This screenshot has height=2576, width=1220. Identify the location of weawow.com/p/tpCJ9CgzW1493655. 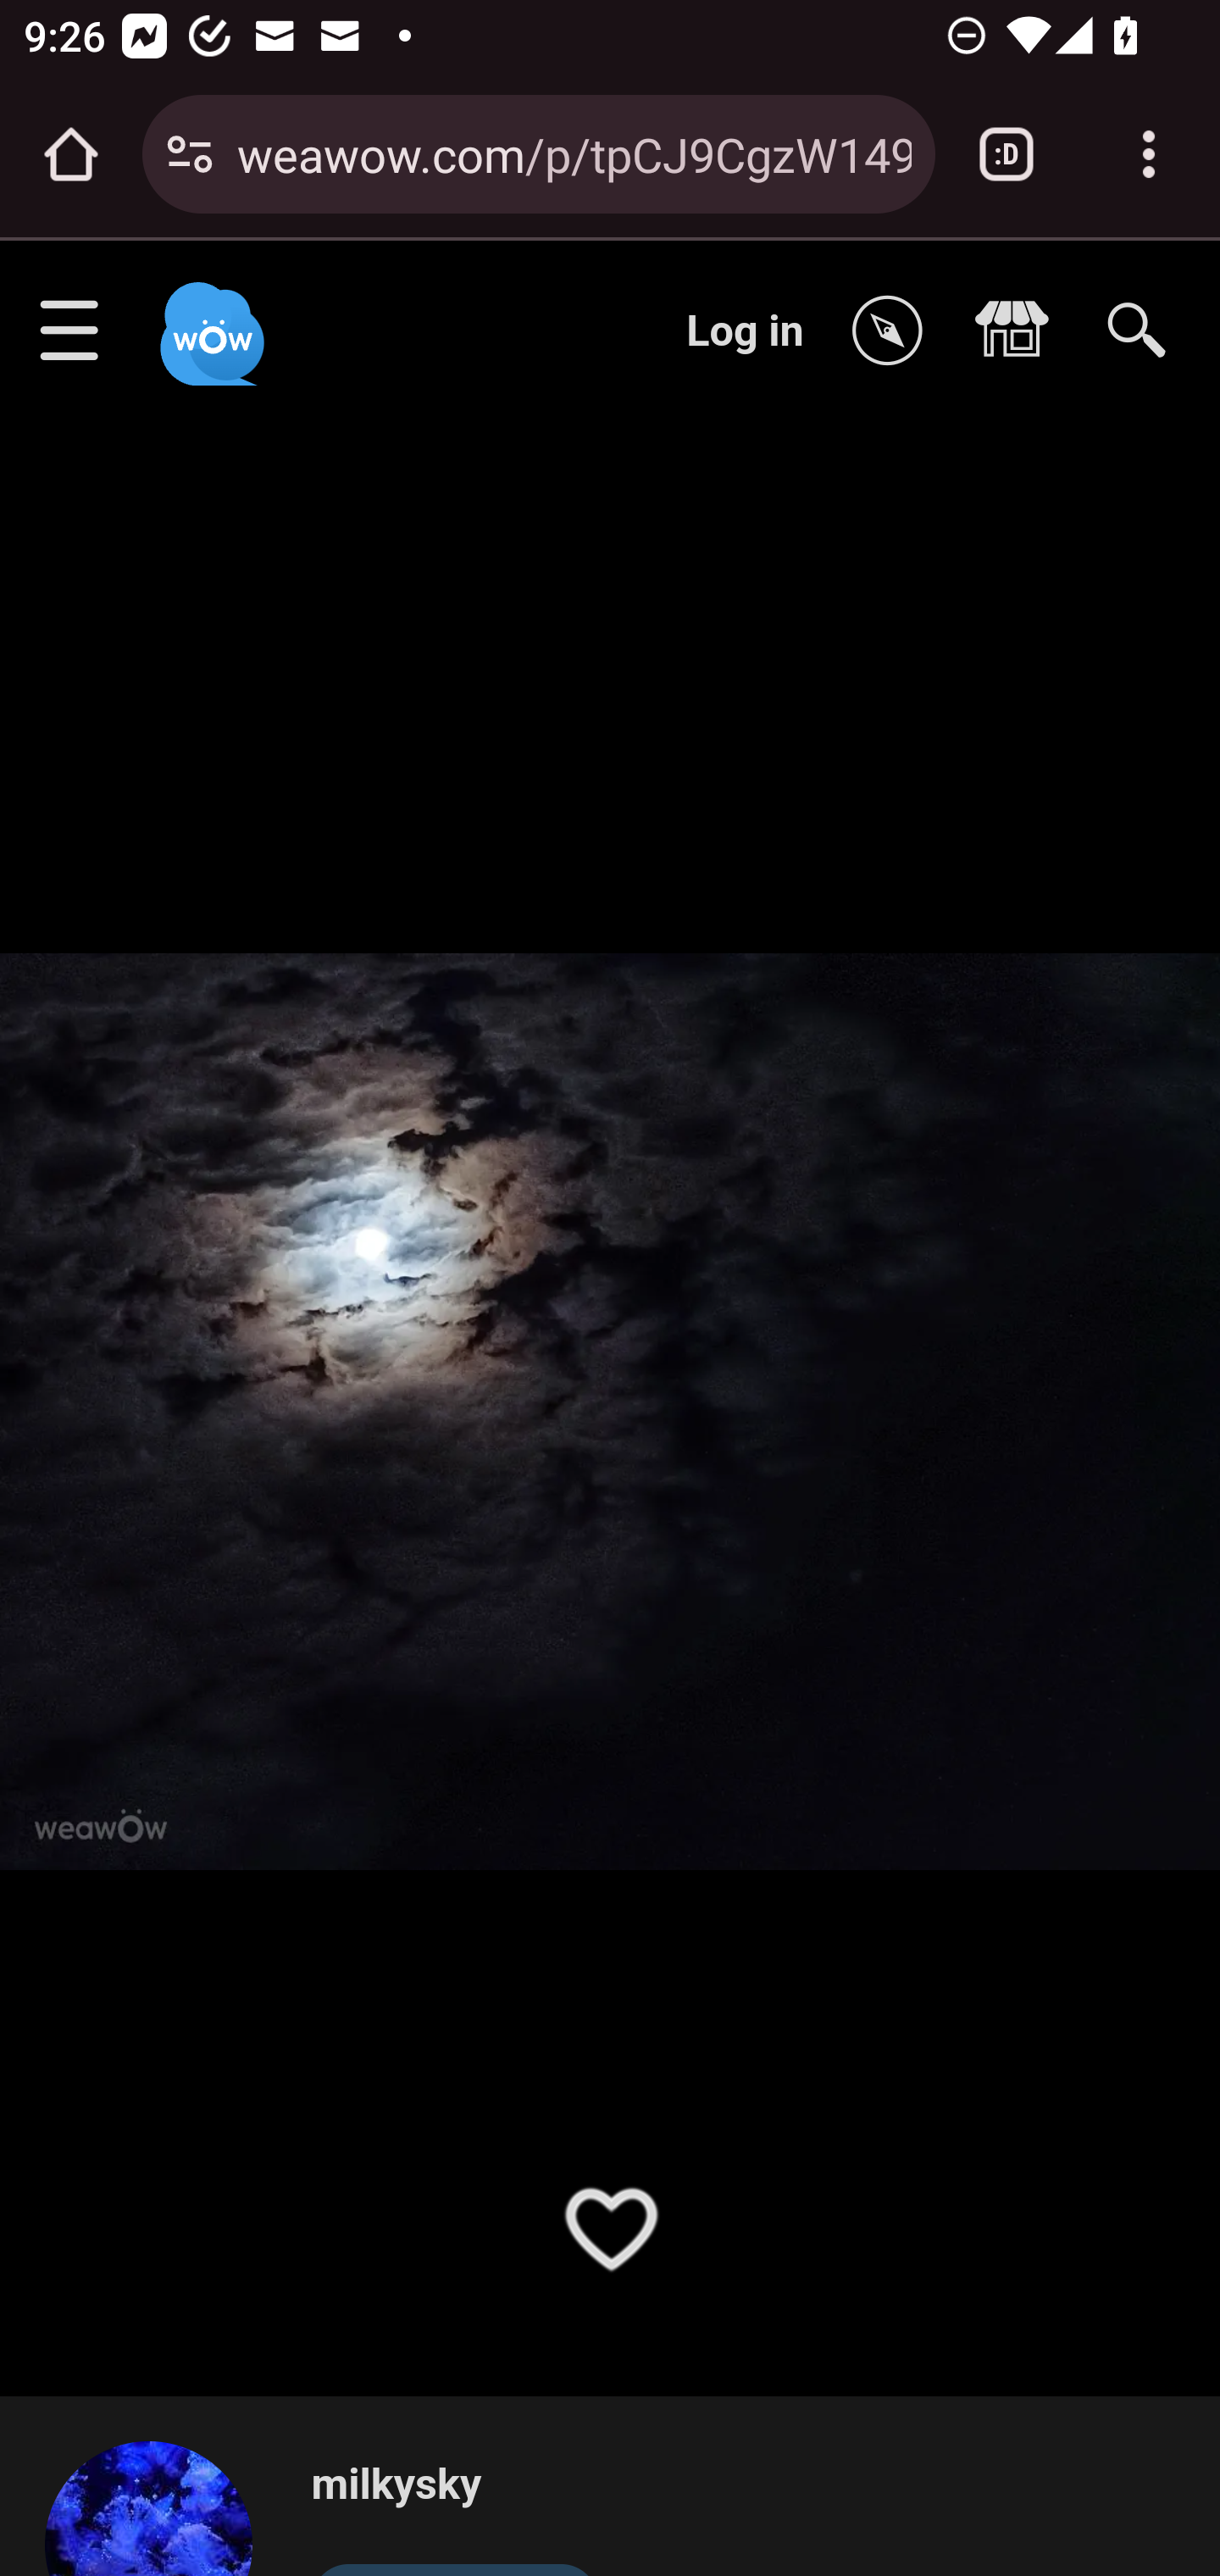
(574, 153).